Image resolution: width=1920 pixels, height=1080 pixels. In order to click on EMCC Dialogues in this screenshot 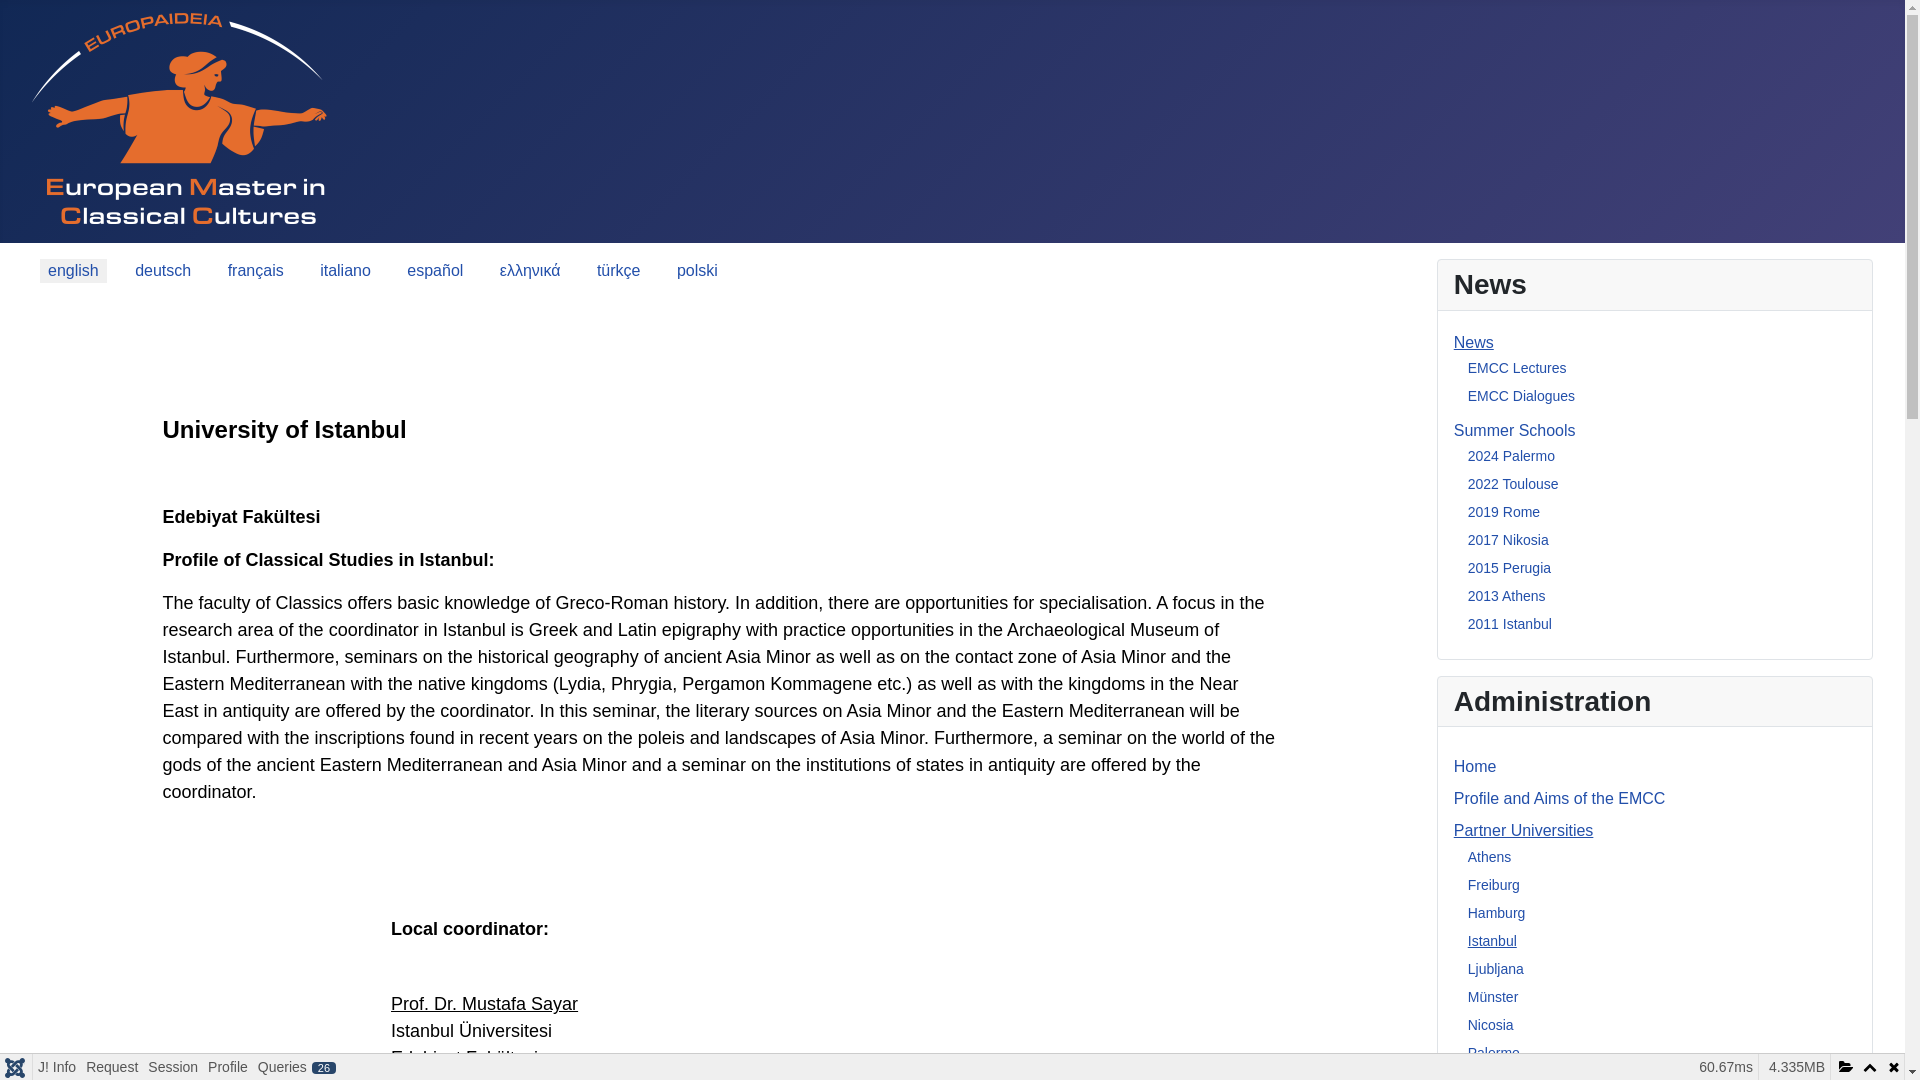, I will do `click(1521, 395)`.